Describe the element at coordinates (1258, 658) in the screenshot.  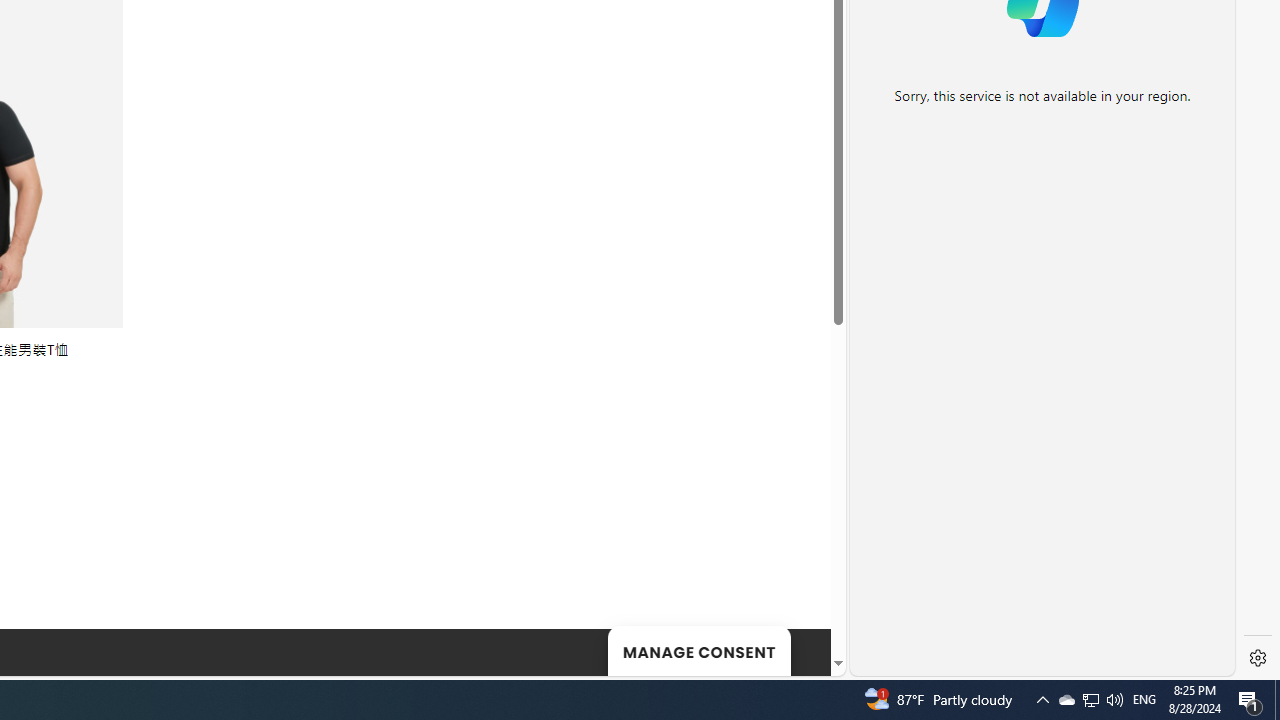
I see `Settings` at that location.